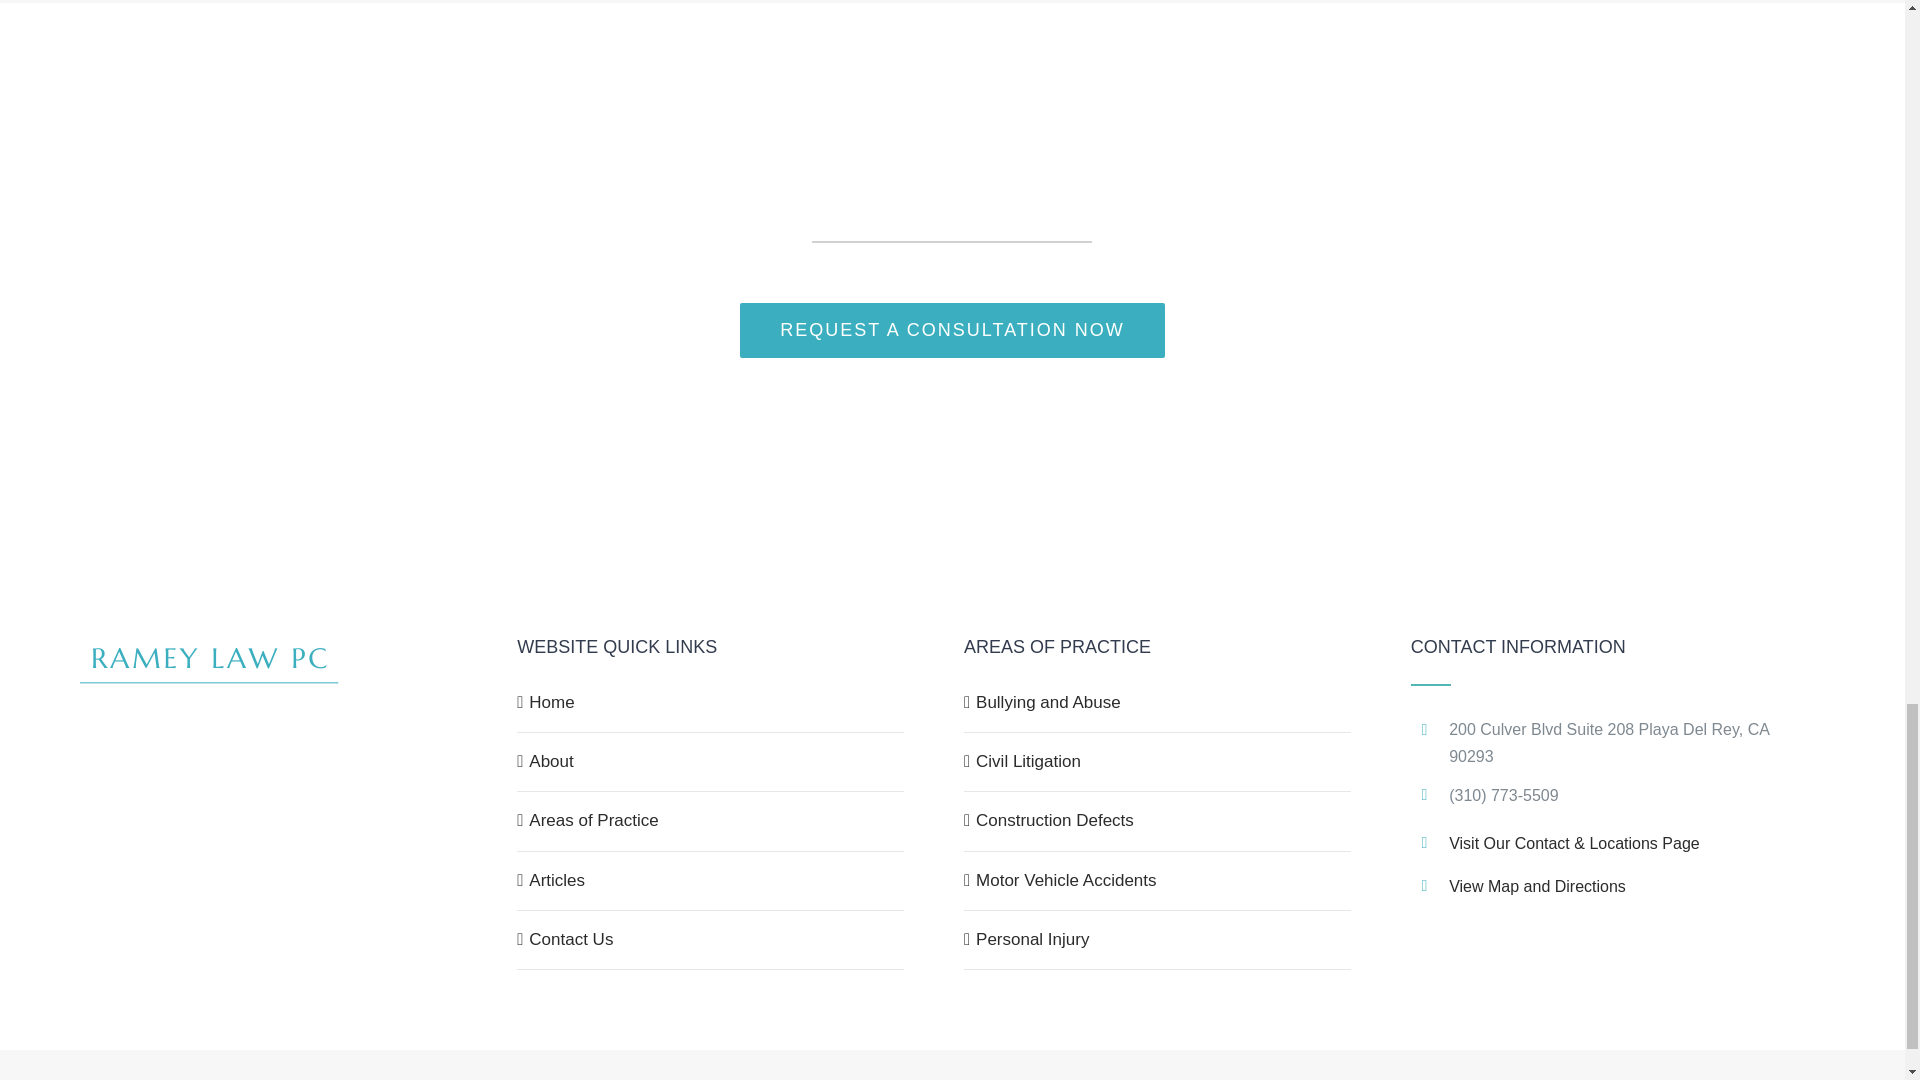 This screenshot has height=1080, width=1920. What do you see at coordinates (952, 330) in the screenshot?
I see `REQUEST A CONSULTATION NOW` at bounding box center [952, 330].